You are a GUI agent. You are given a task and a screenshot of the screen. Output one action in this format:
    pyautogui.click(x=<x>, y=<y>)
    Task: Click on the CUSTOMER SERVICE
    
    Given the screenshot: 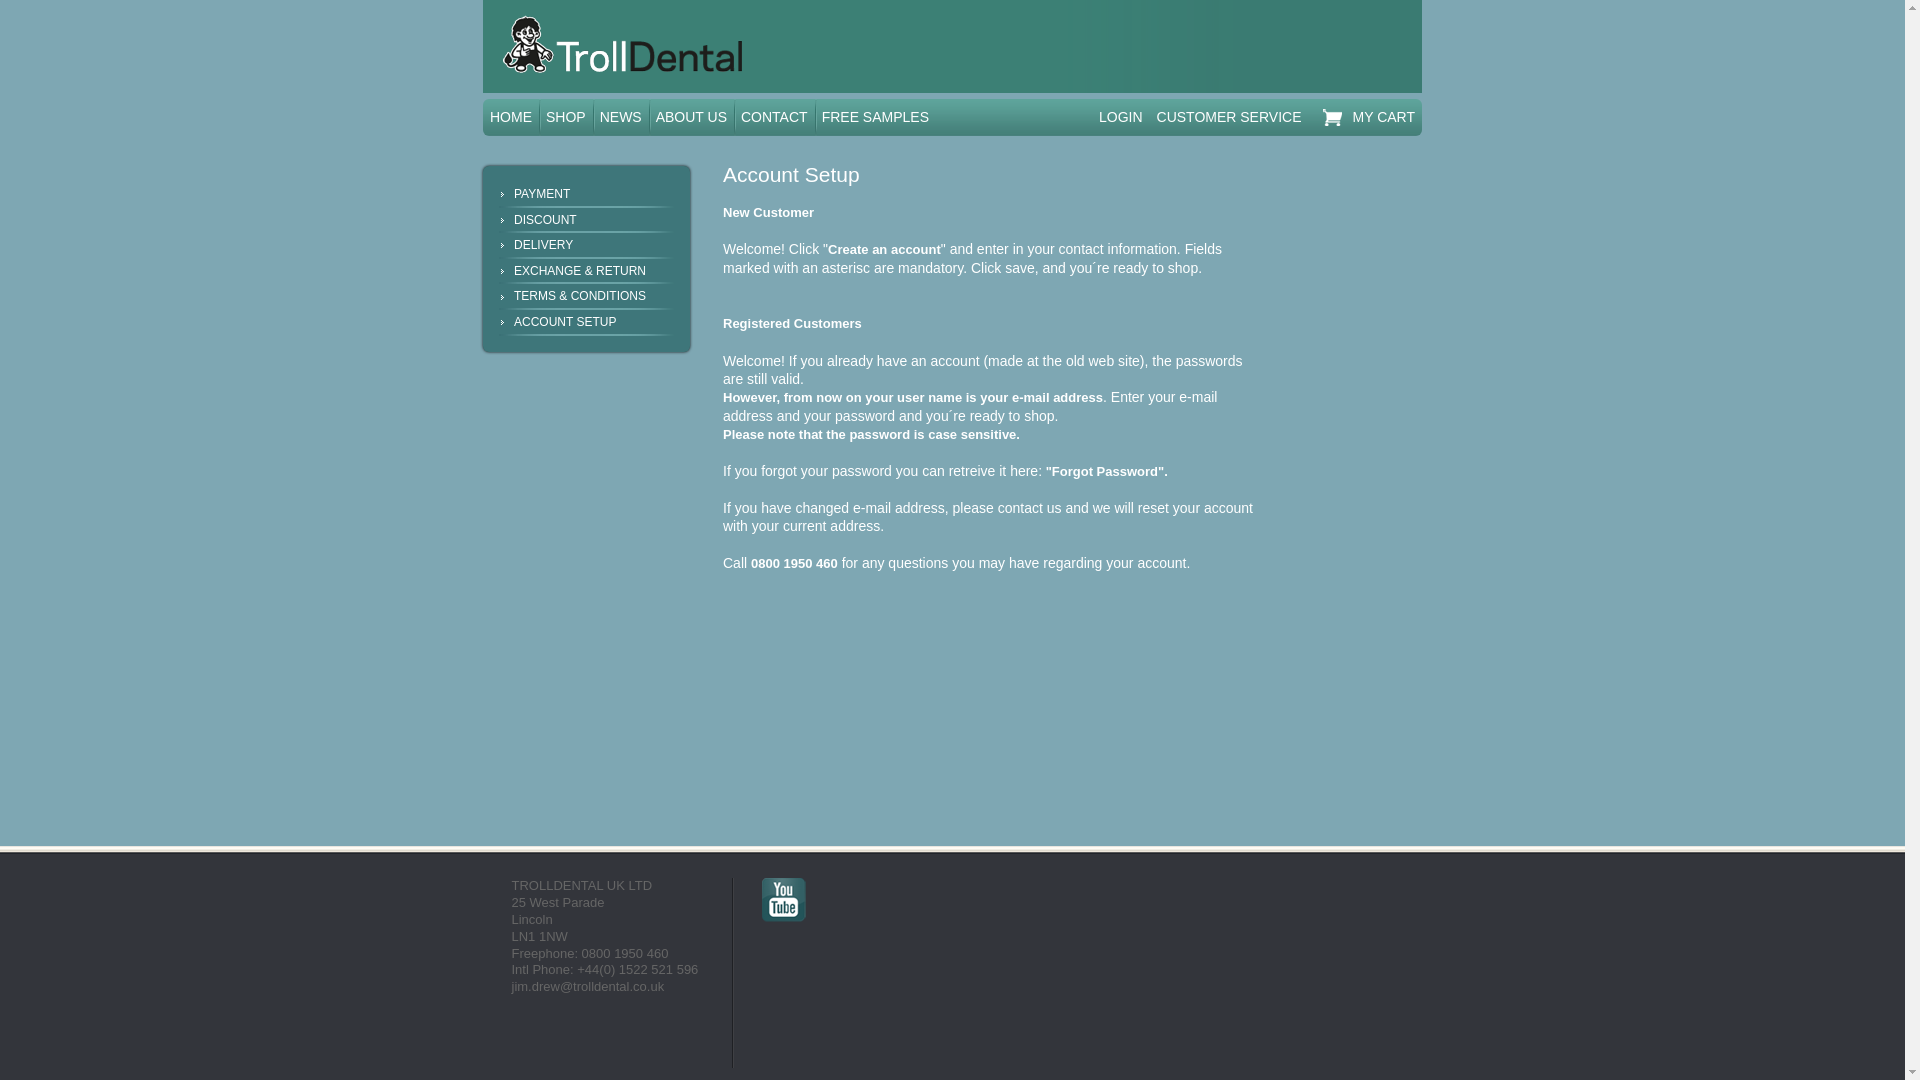 What is the action you would take?
    pyautogui.click(x=1230, y=118)
    